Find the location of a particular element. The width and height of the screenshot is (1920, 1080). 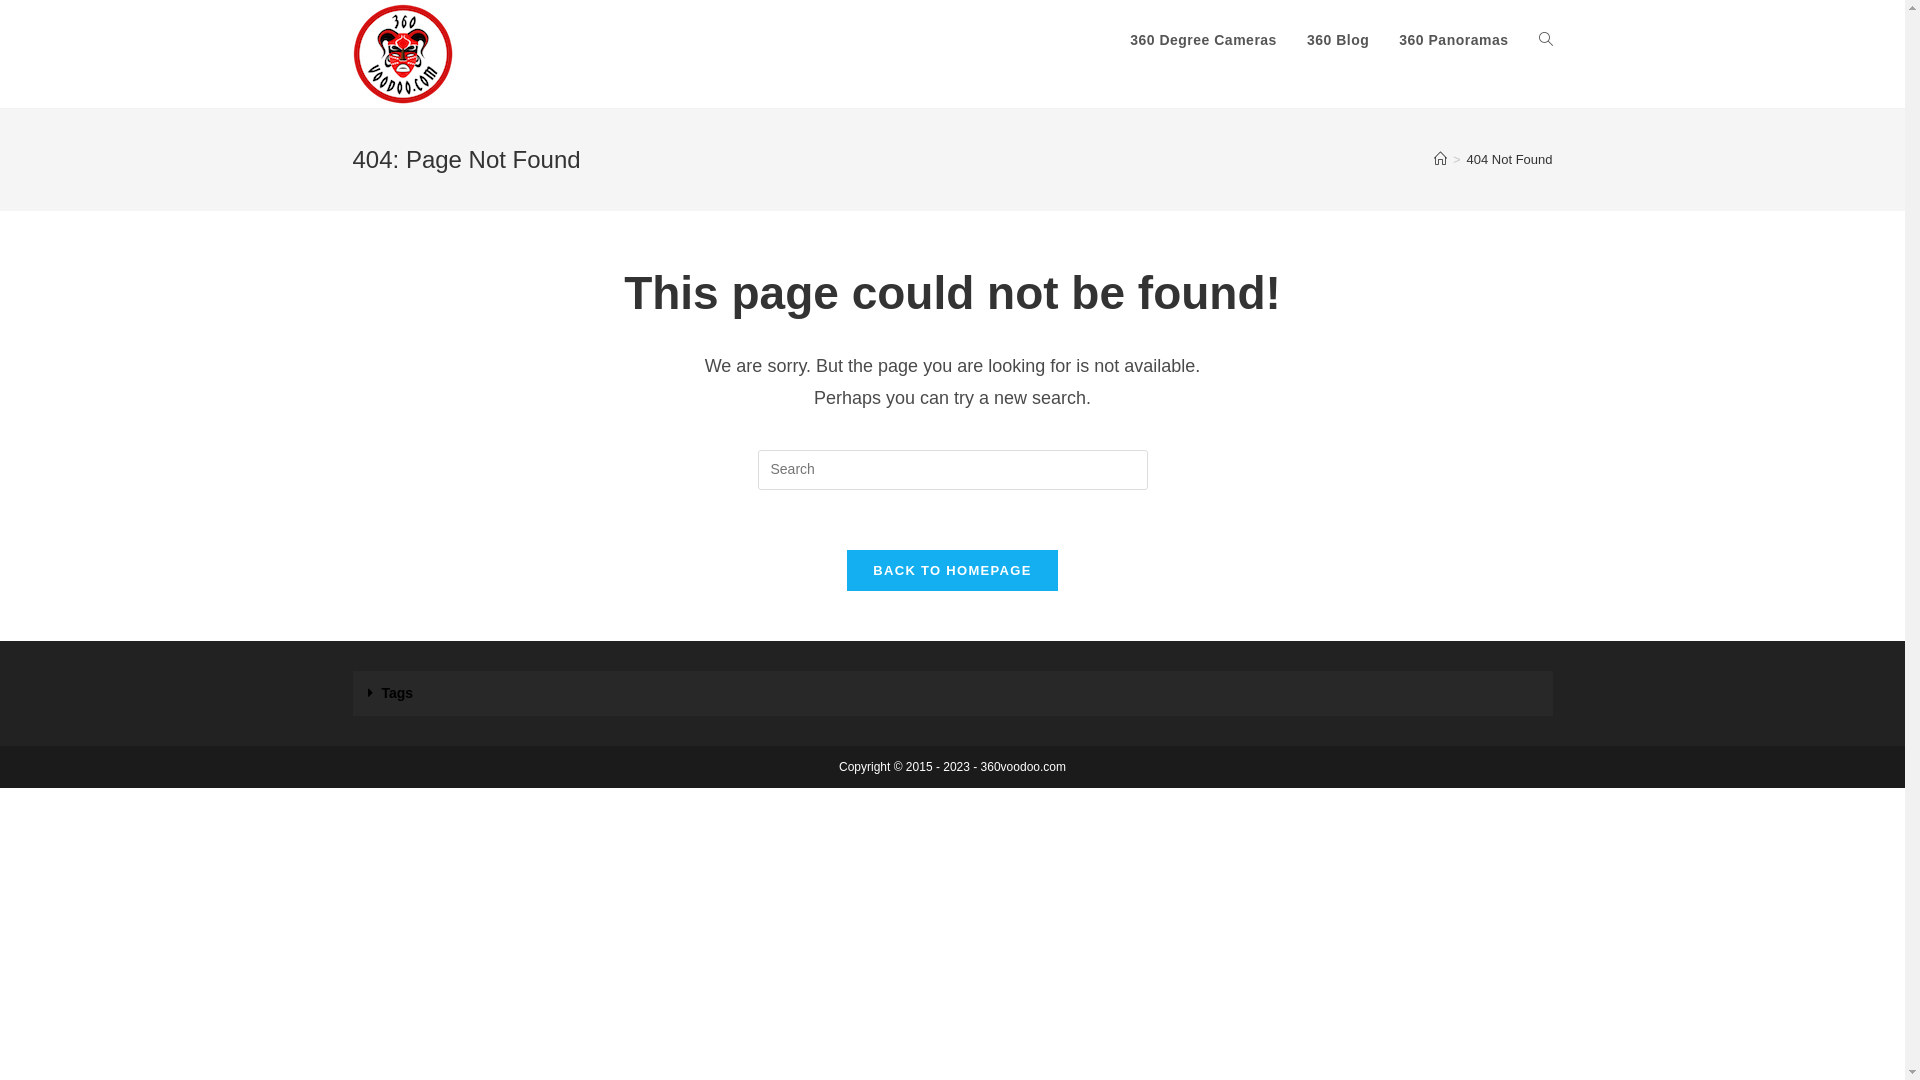

360voodoo.com is located at coordinates (1024, 767).